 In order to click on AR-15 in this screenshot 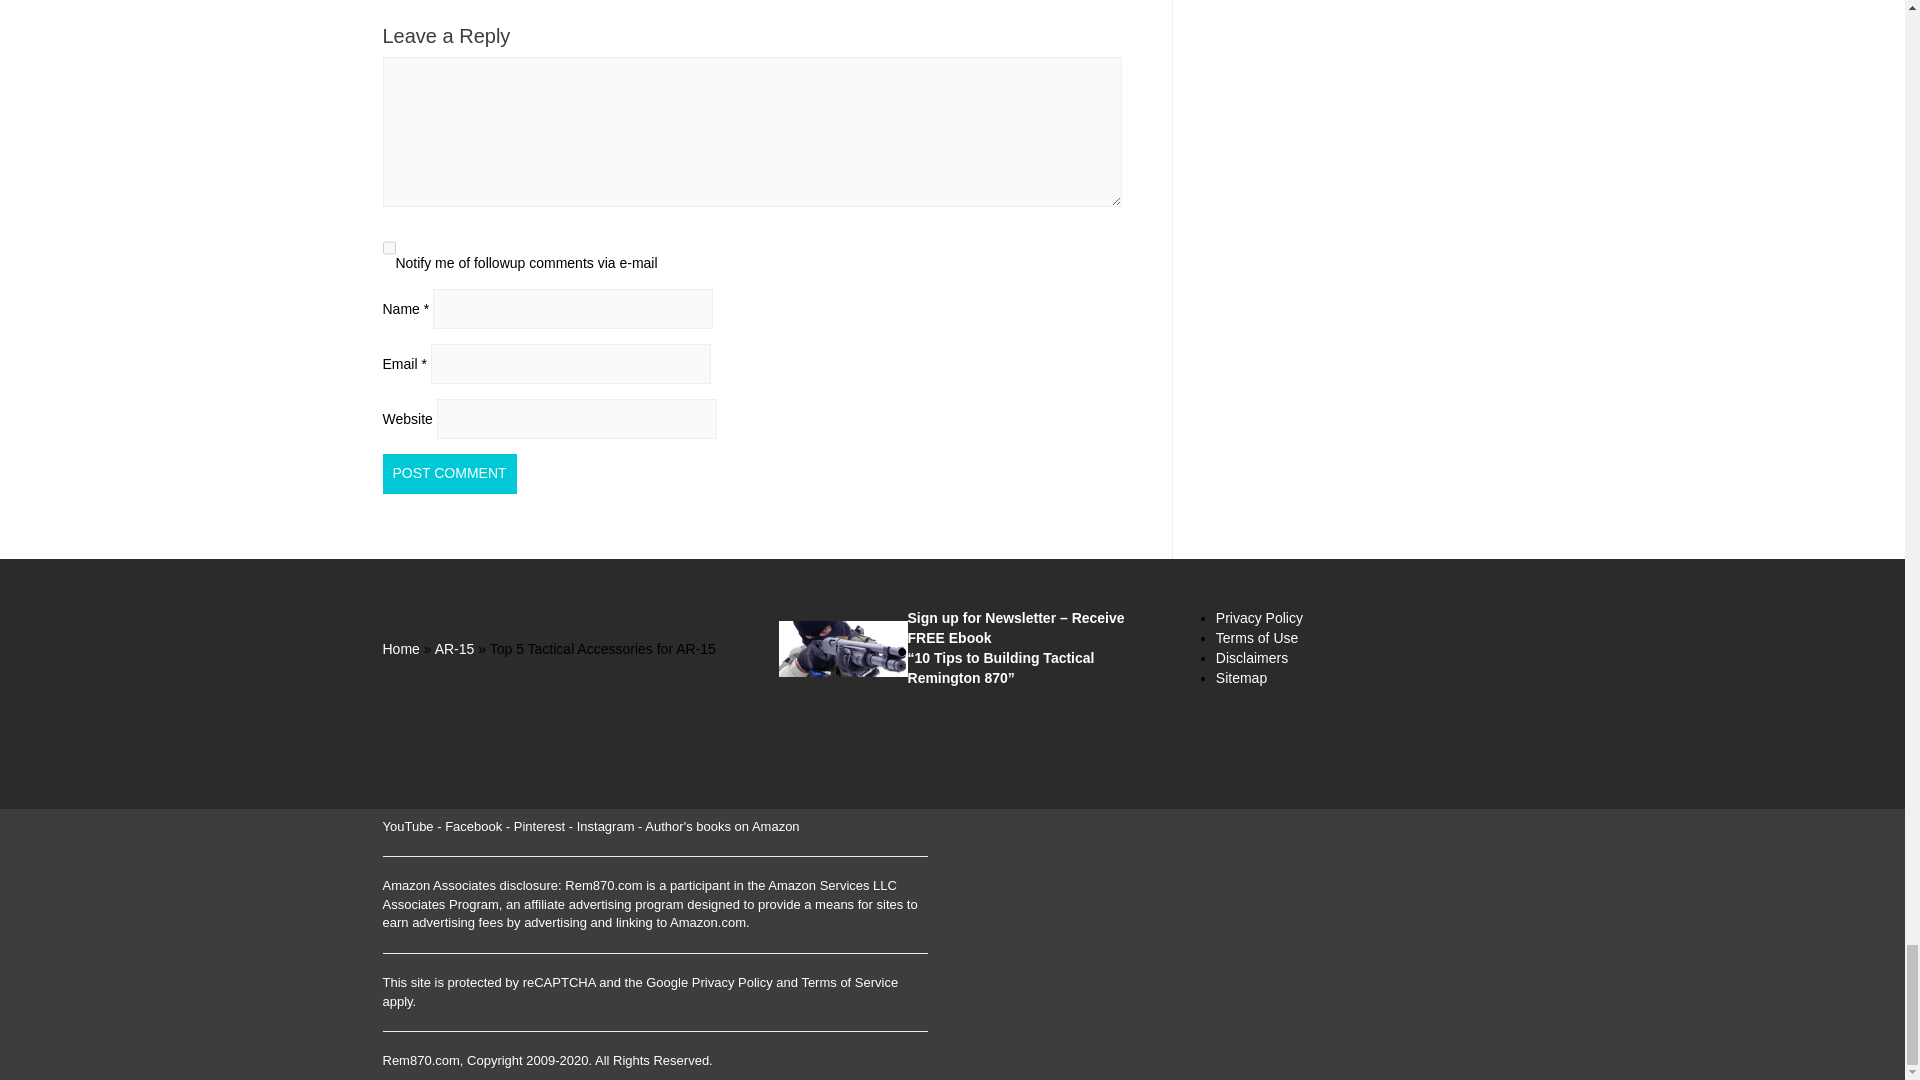, I will do `click(454, 648)`.